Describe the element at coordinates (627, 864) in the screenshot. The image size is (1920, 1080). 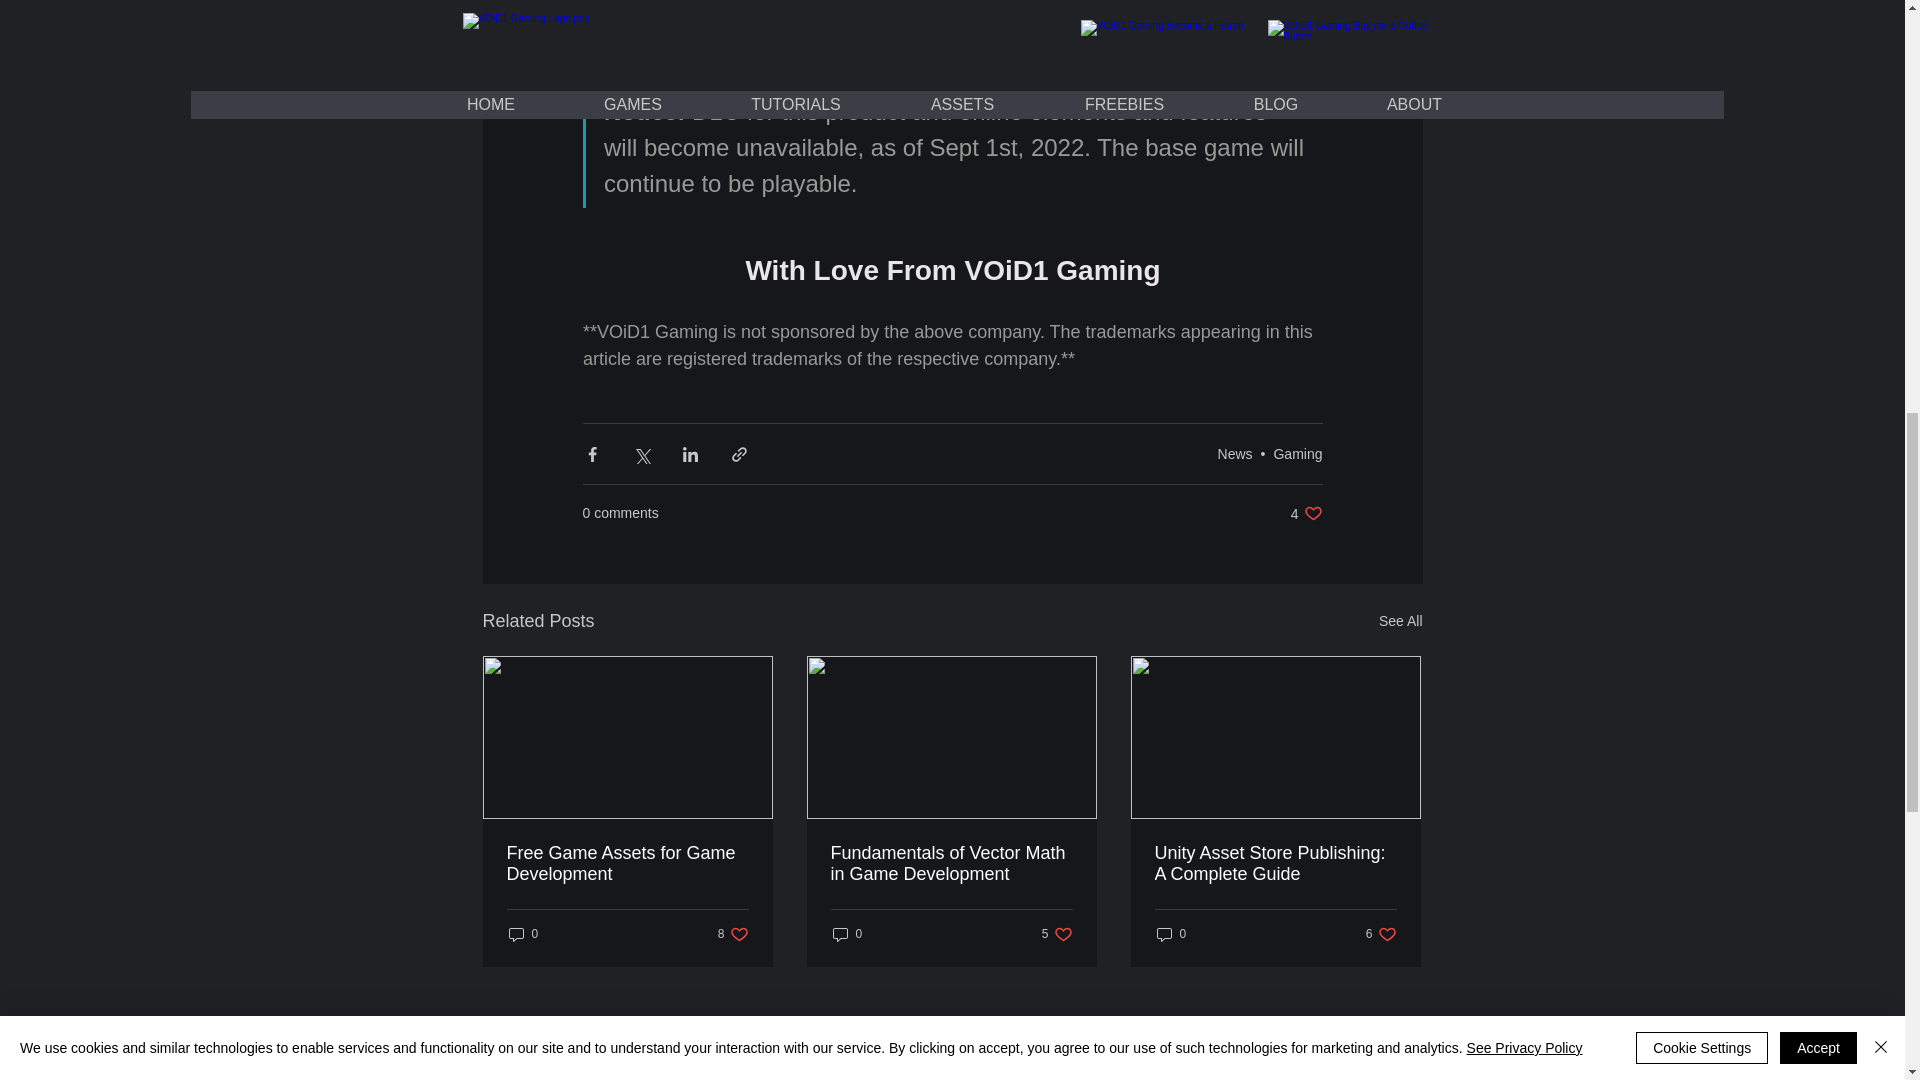
I see `News` at that location.